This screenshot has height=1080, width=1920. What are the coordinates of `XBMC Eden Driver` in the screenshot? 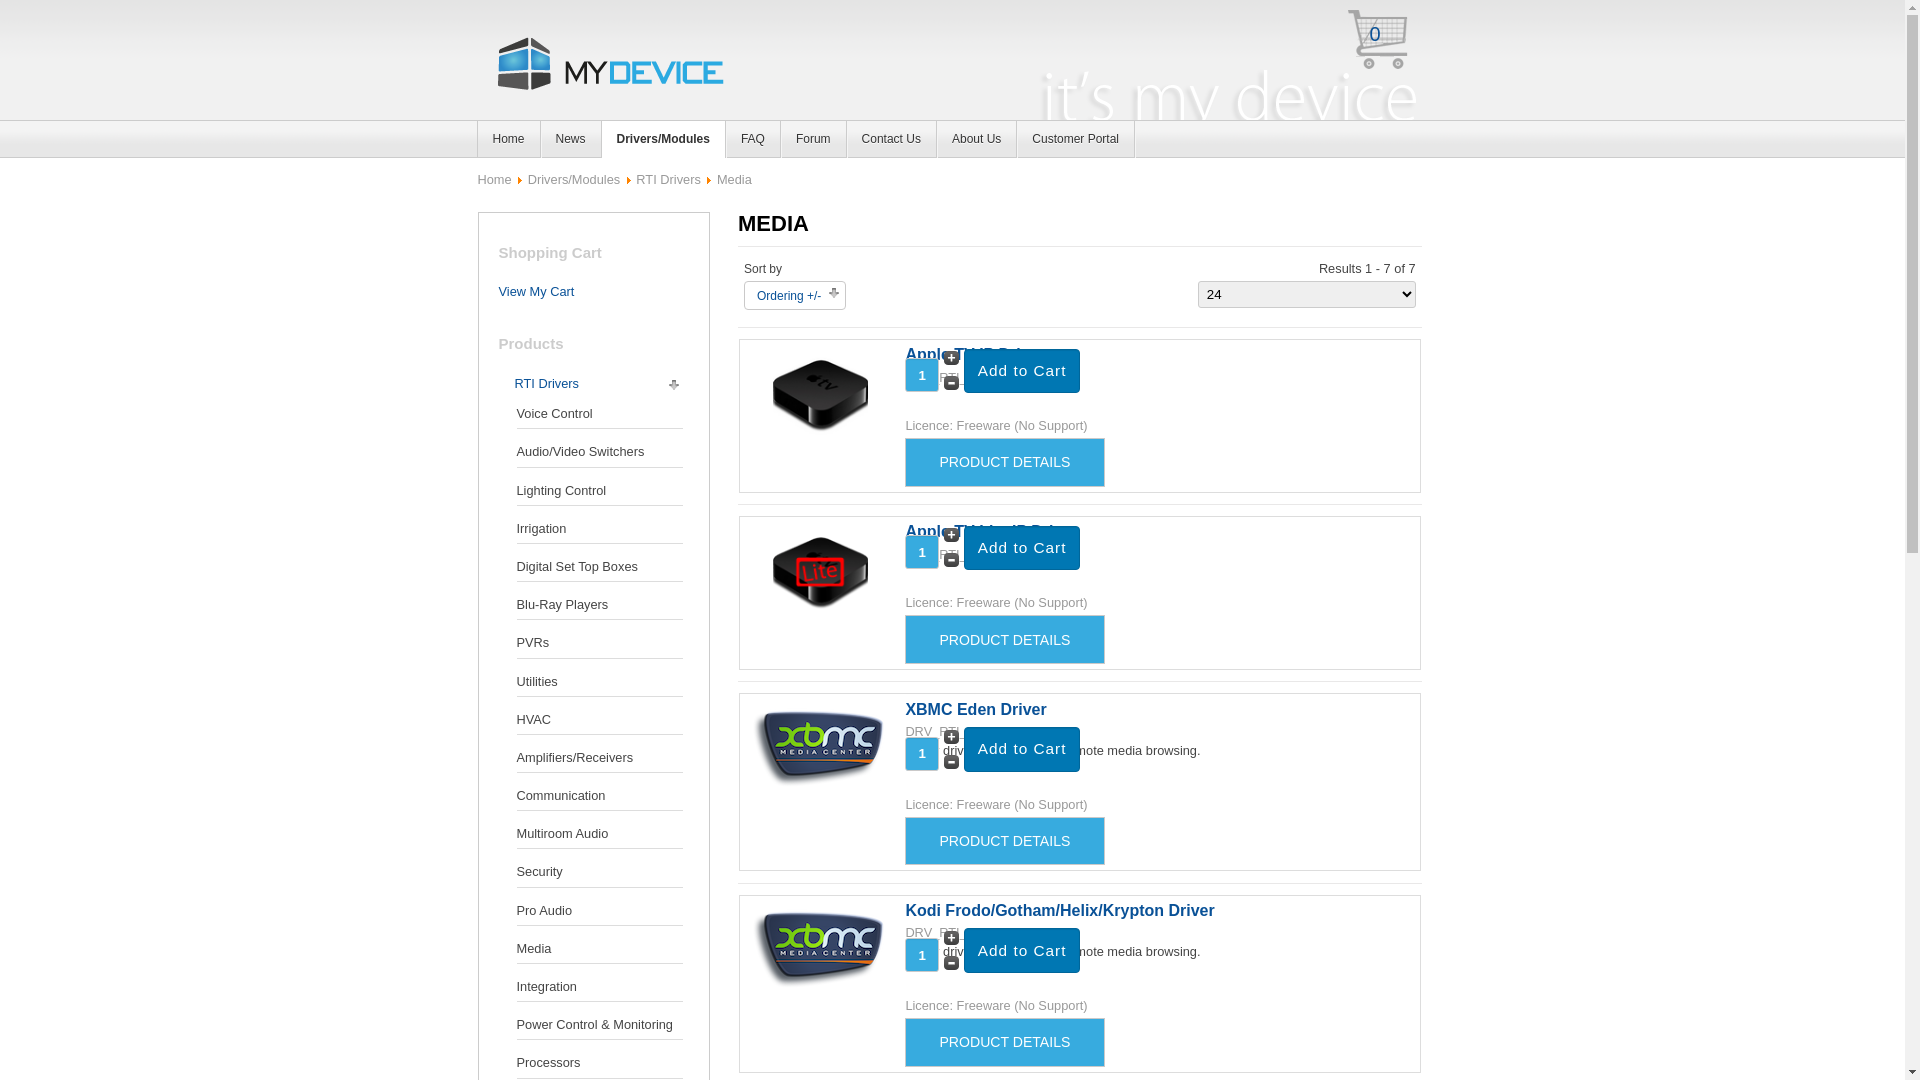 It's located at (820, 786).